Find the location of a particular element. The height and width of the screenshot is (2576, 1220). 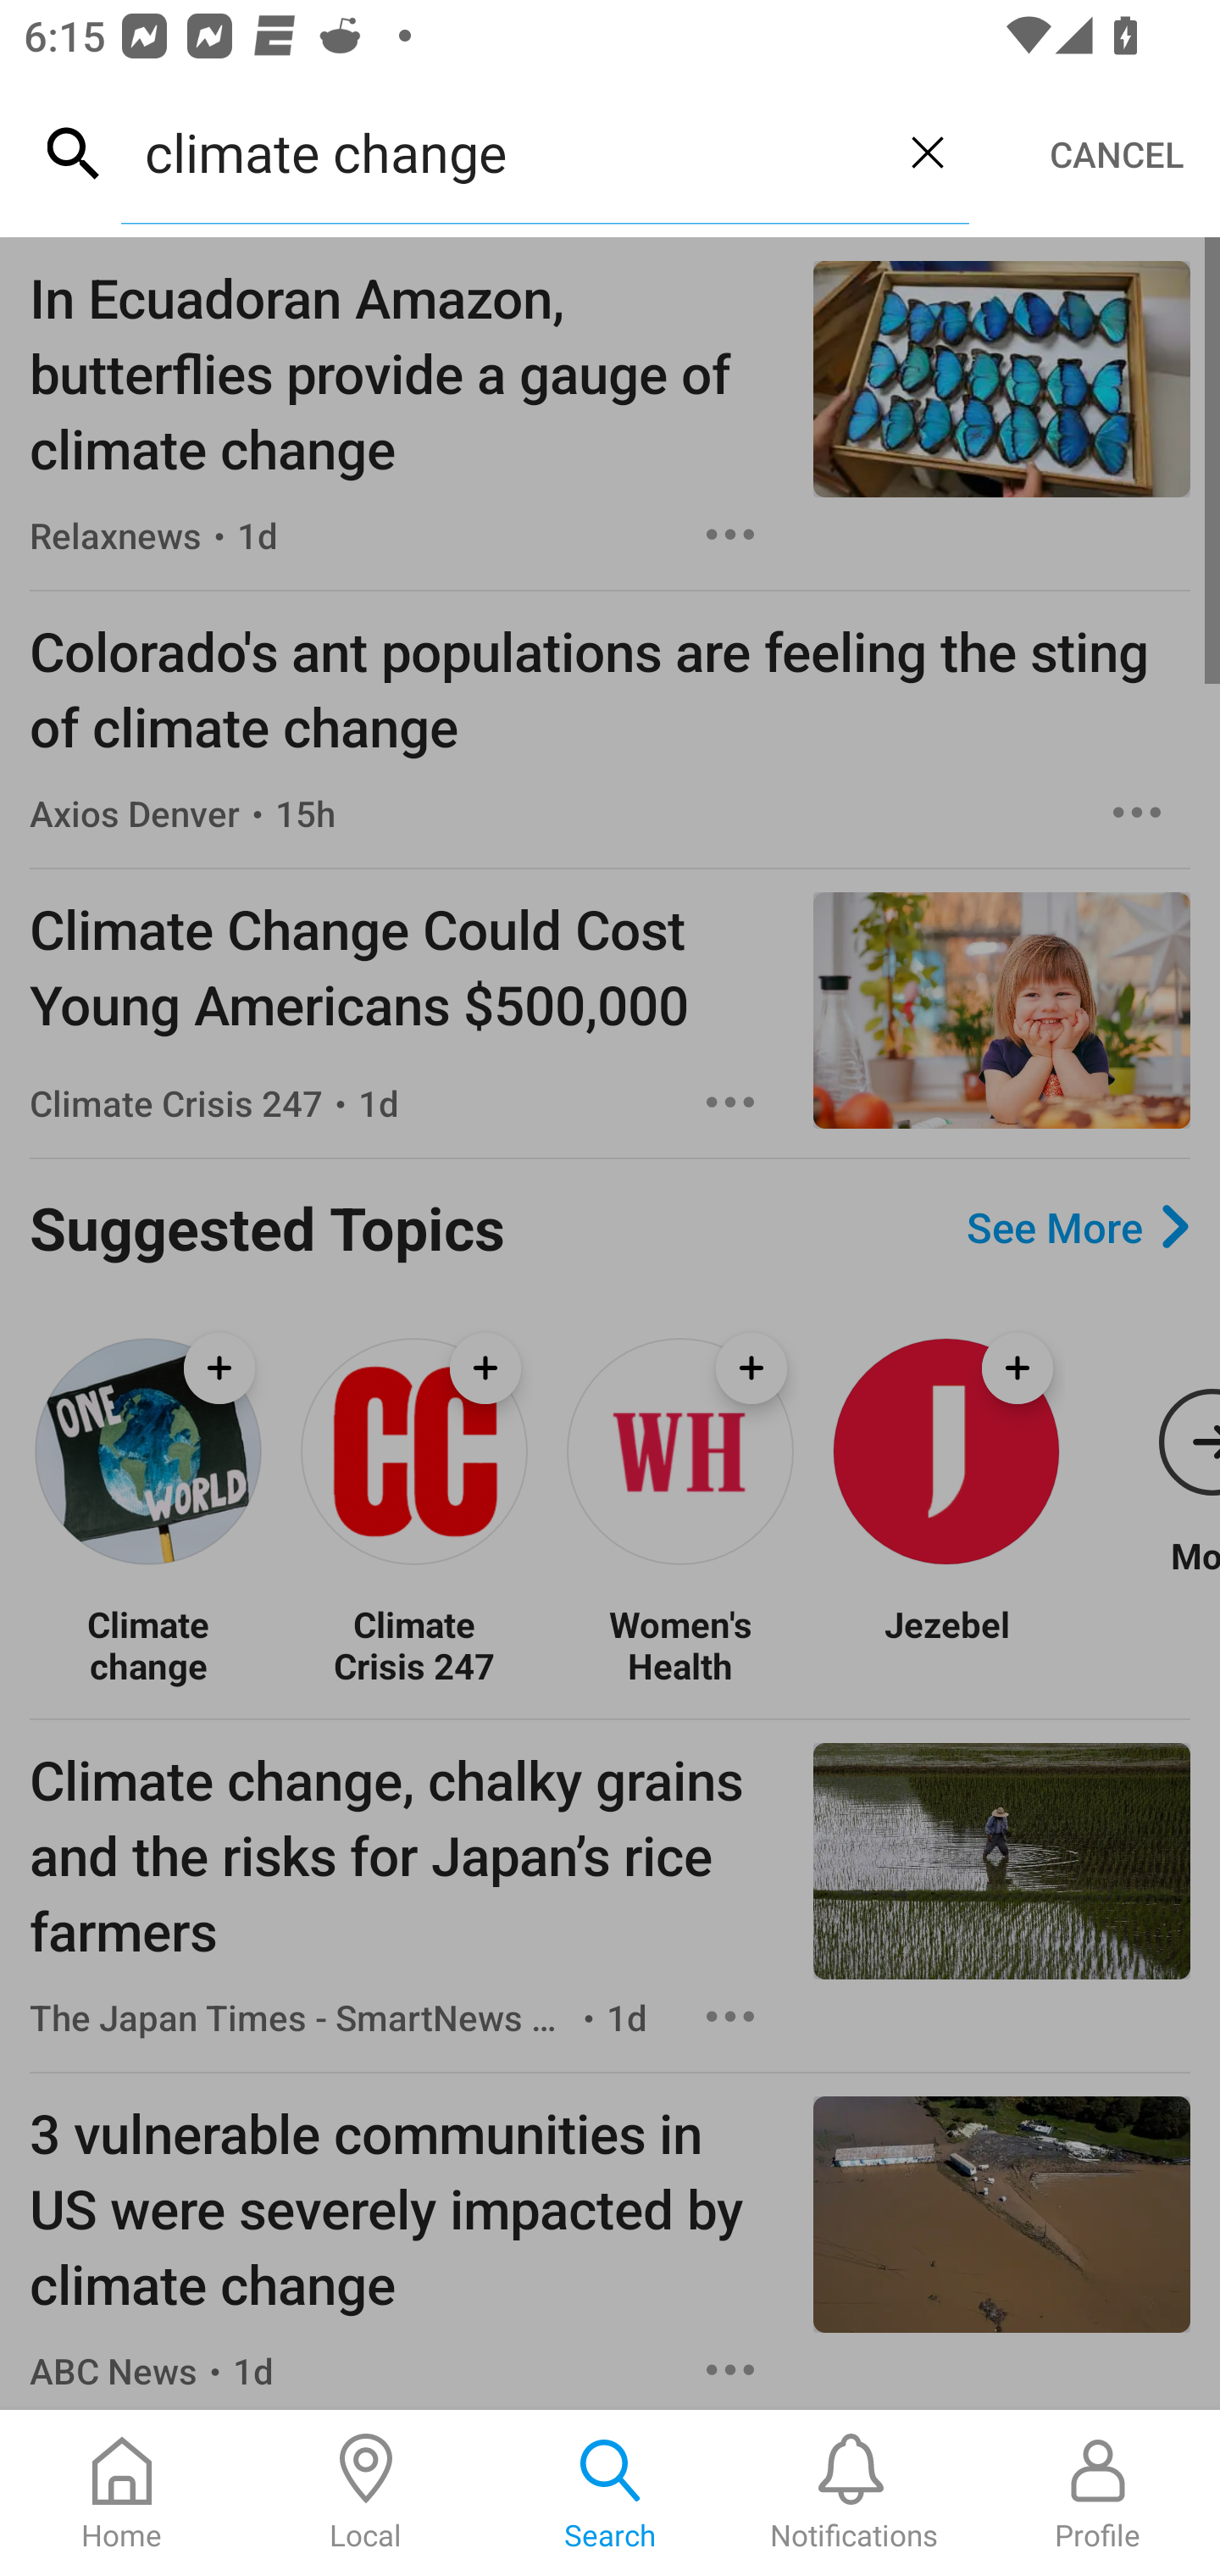

Home is located at coordinates (122, 2493).